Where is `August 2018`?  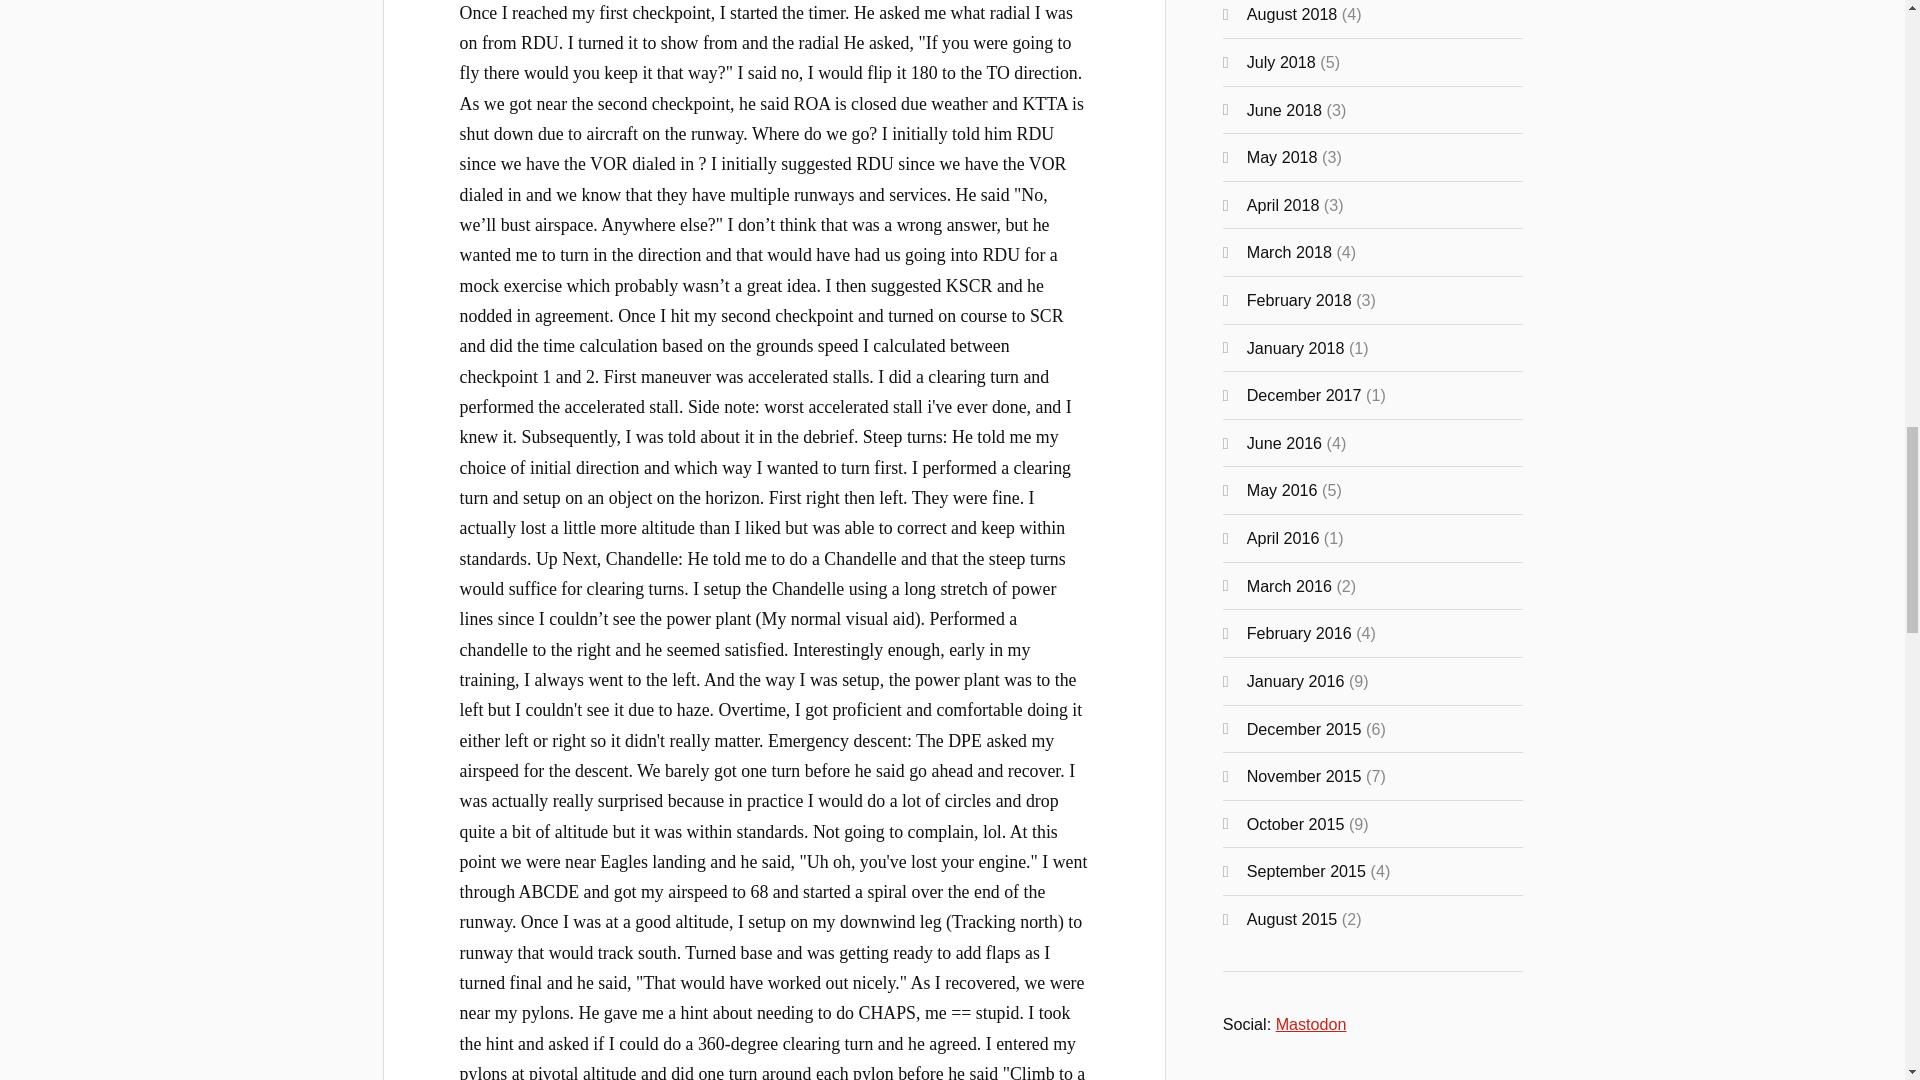
August 2018 is located at coordinates (1292, 14).